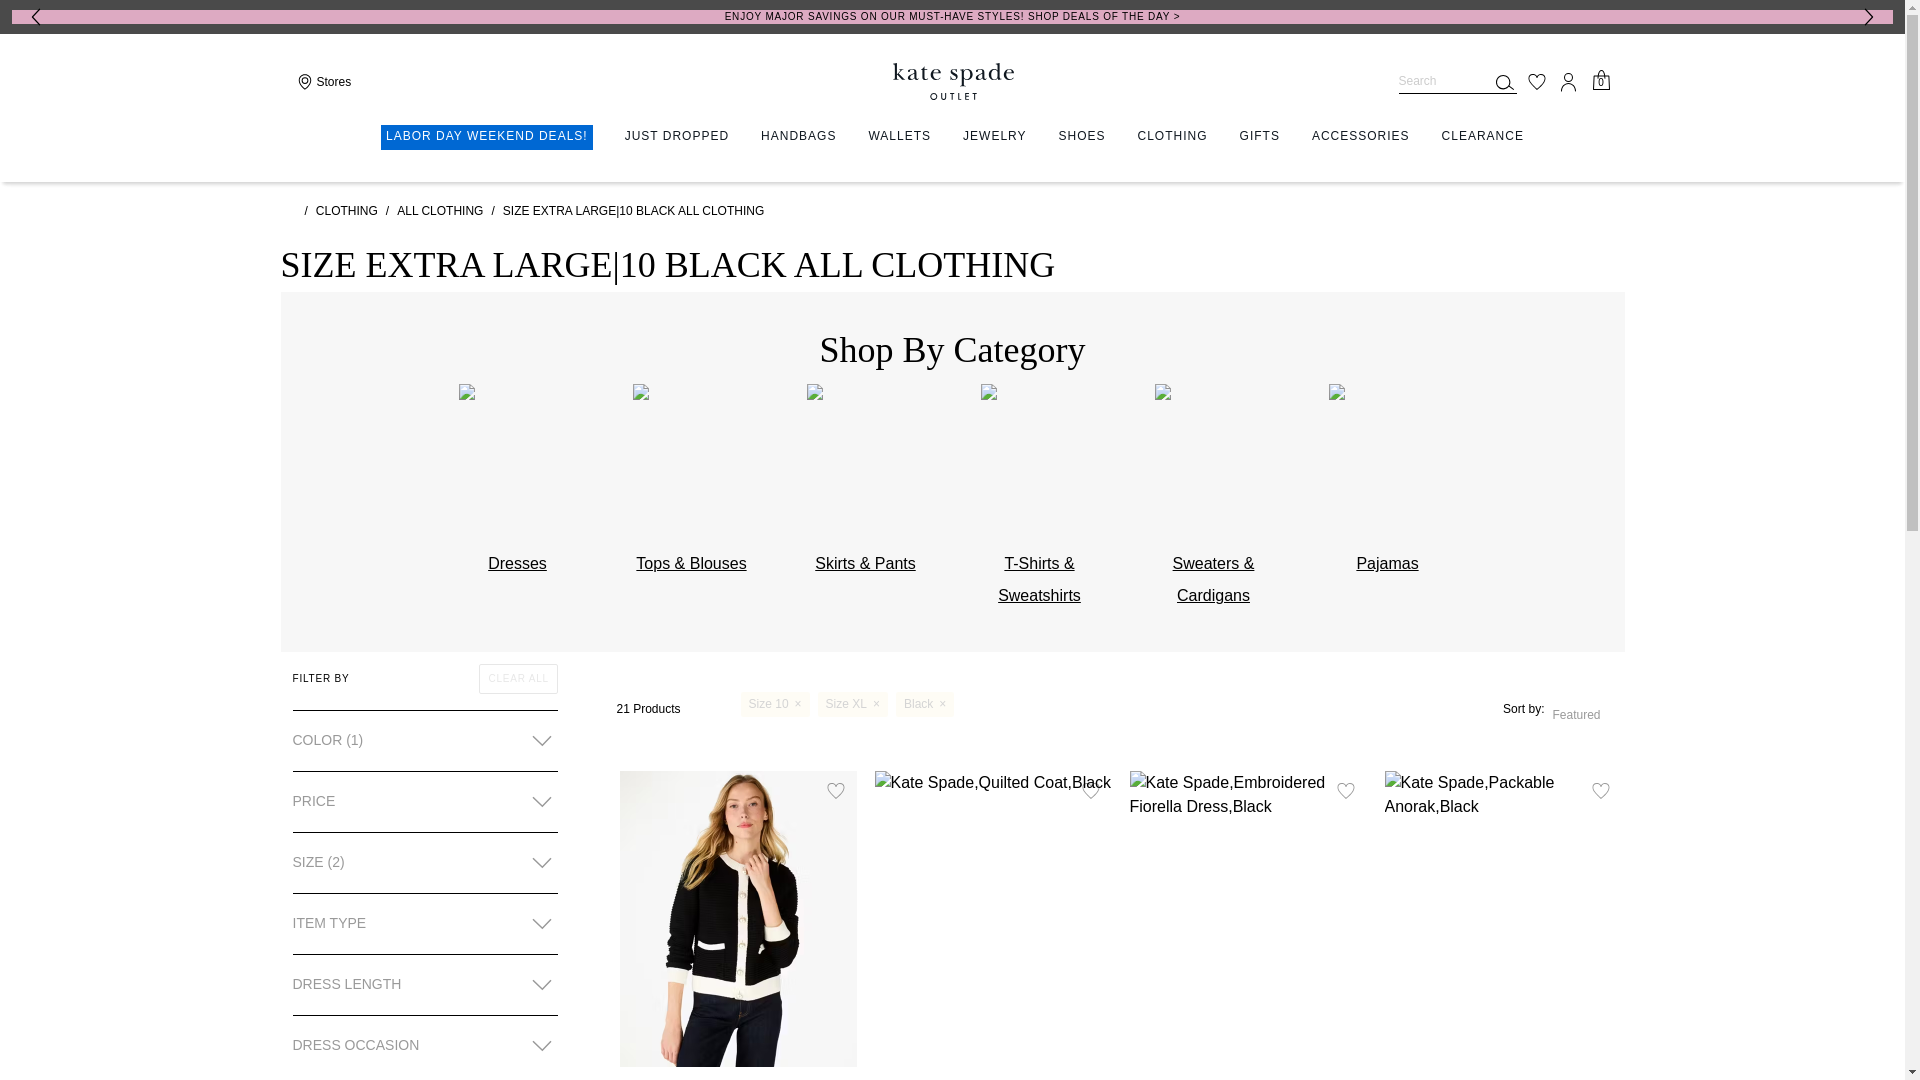 Image resolution: width=1920 pixels, height=1080 pixels. What do you see at coordinates (486, 138) in the screenshot?
I see `LABOR DAY WEEKEND DEALS!` at bounding box center [486, 138].